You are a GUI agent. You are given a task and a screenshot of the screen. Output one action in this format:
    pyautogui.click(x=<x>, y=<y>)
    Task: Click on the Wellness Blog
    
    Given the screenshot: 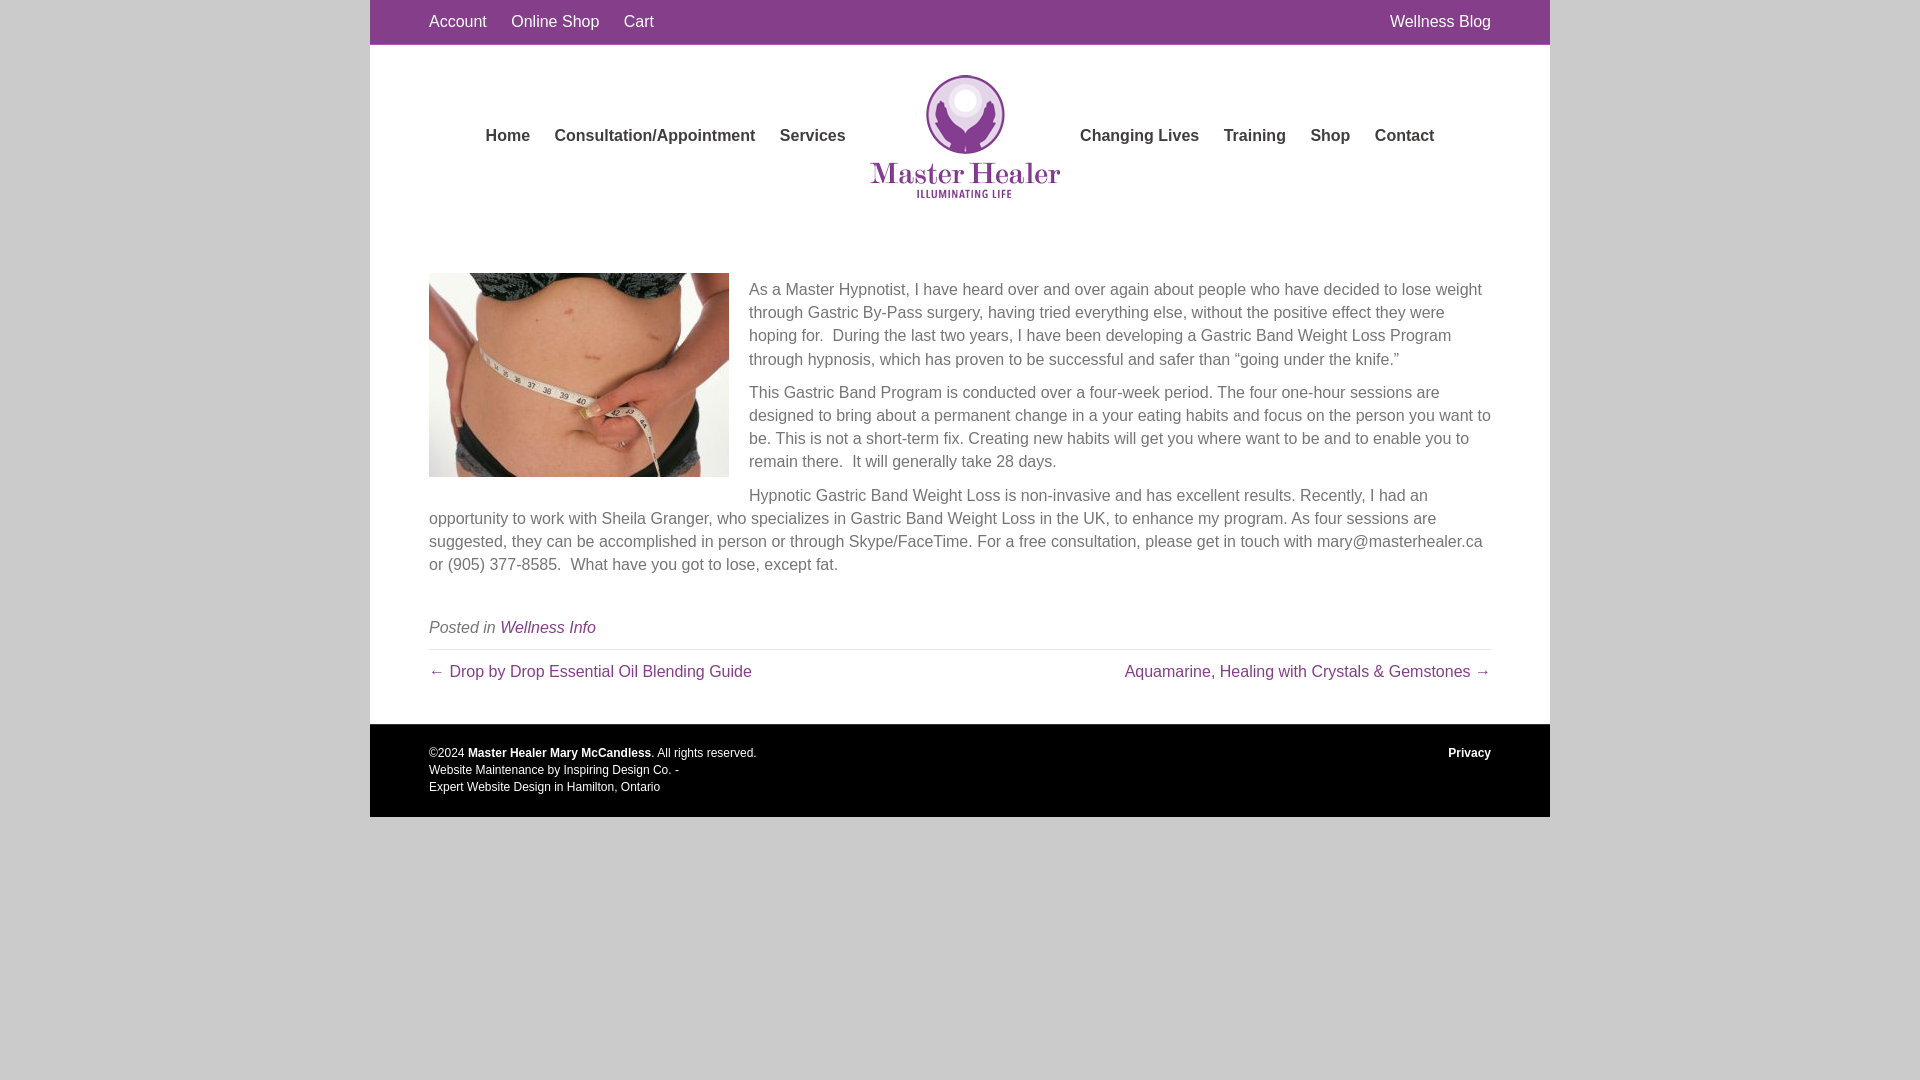 What is the action you would take?
    pyautogui.click(x=1440, y=21)
    